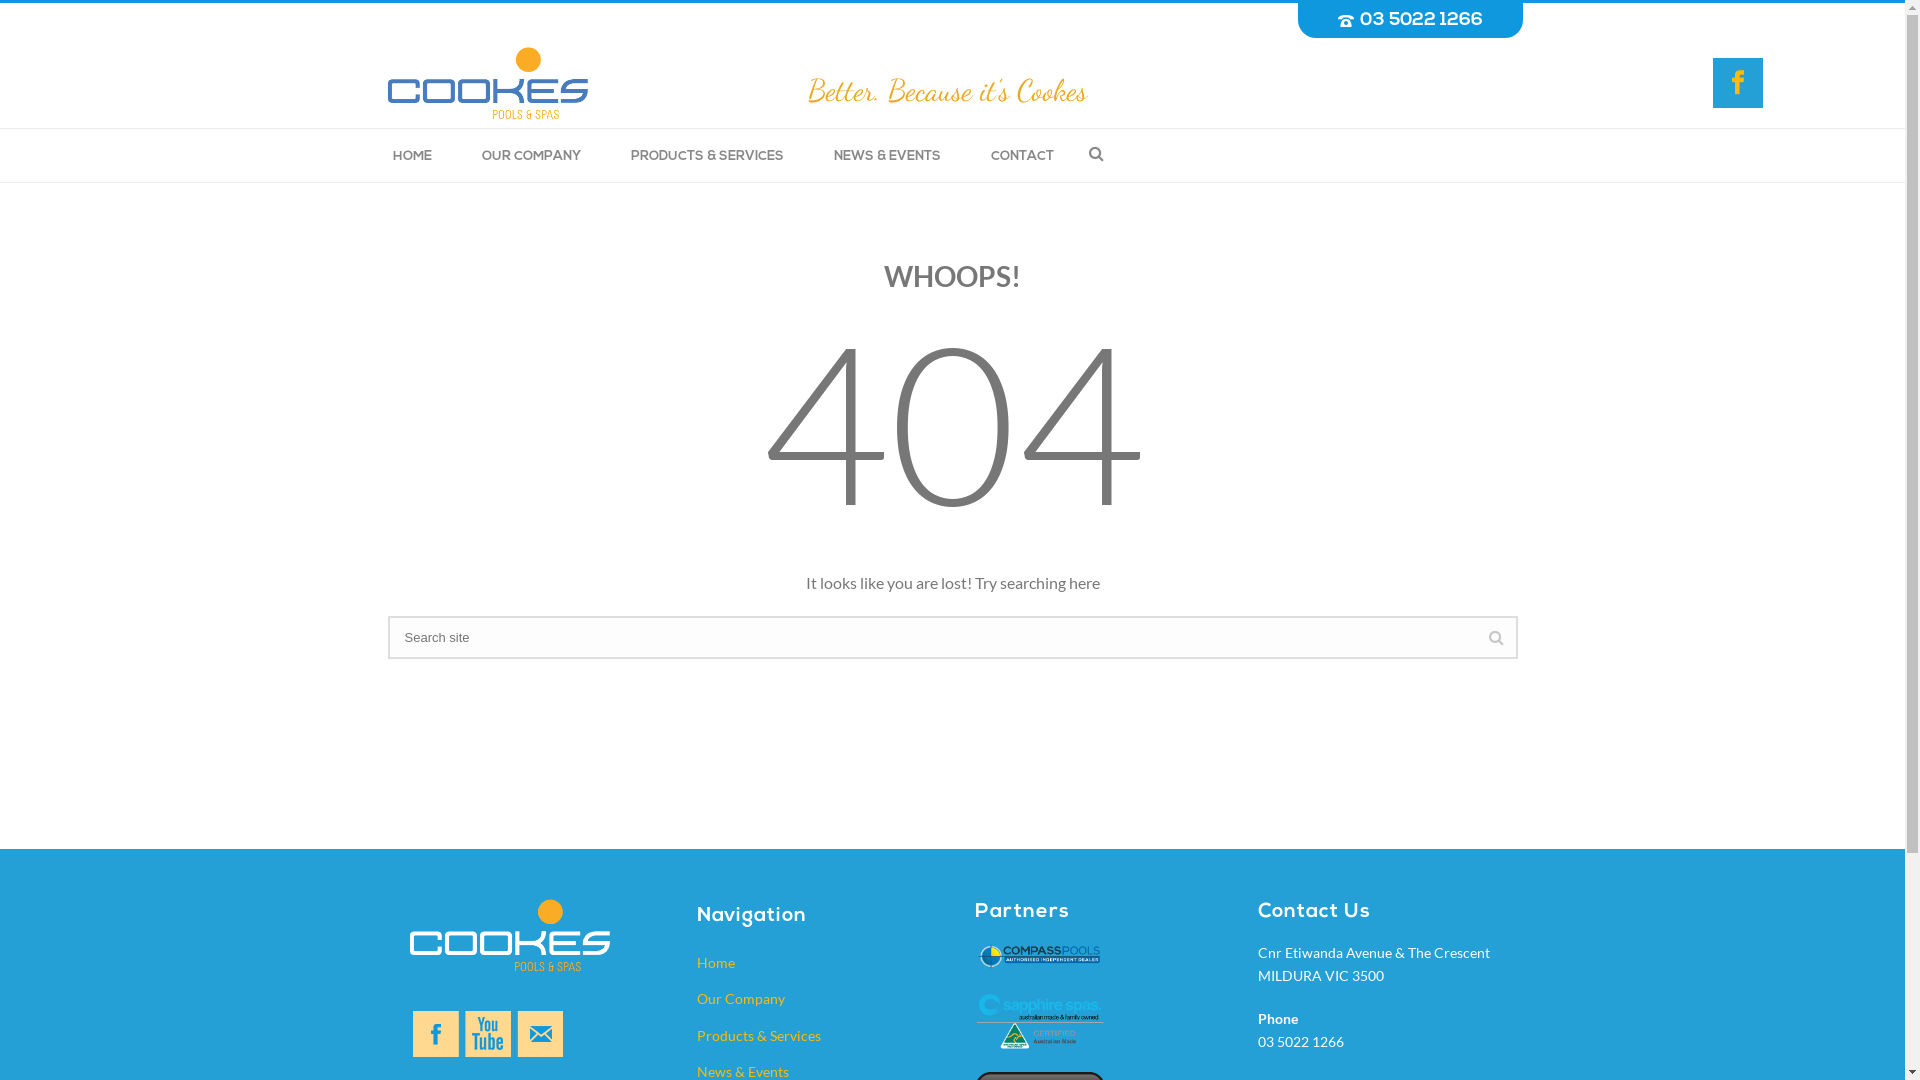 The image size is (1920, 1080). What do you see at coordinates (488, 83) in the screenshot?
I see `Cookes Pools & Spas` at bounding box center [488, 83].